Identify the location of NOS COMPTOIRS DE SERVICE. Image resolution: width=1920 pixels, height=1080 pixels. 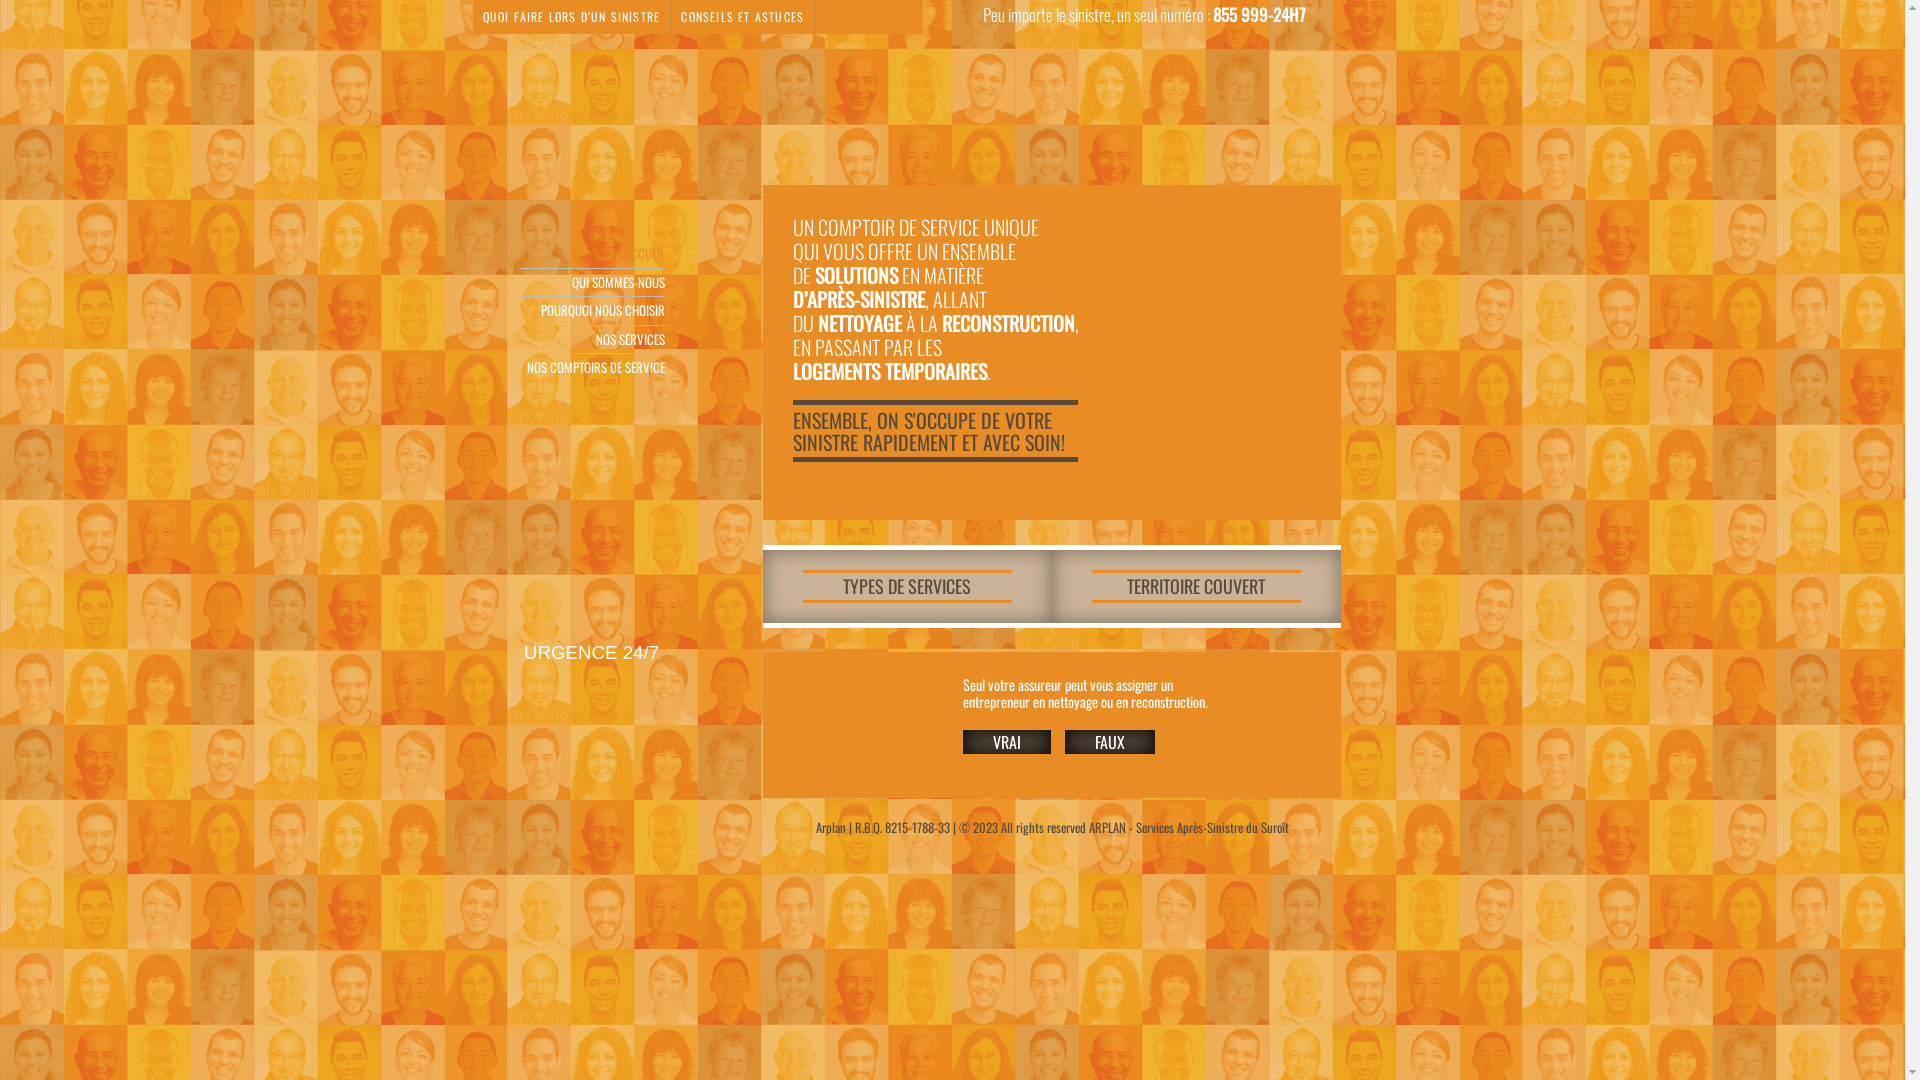
(591, 368).